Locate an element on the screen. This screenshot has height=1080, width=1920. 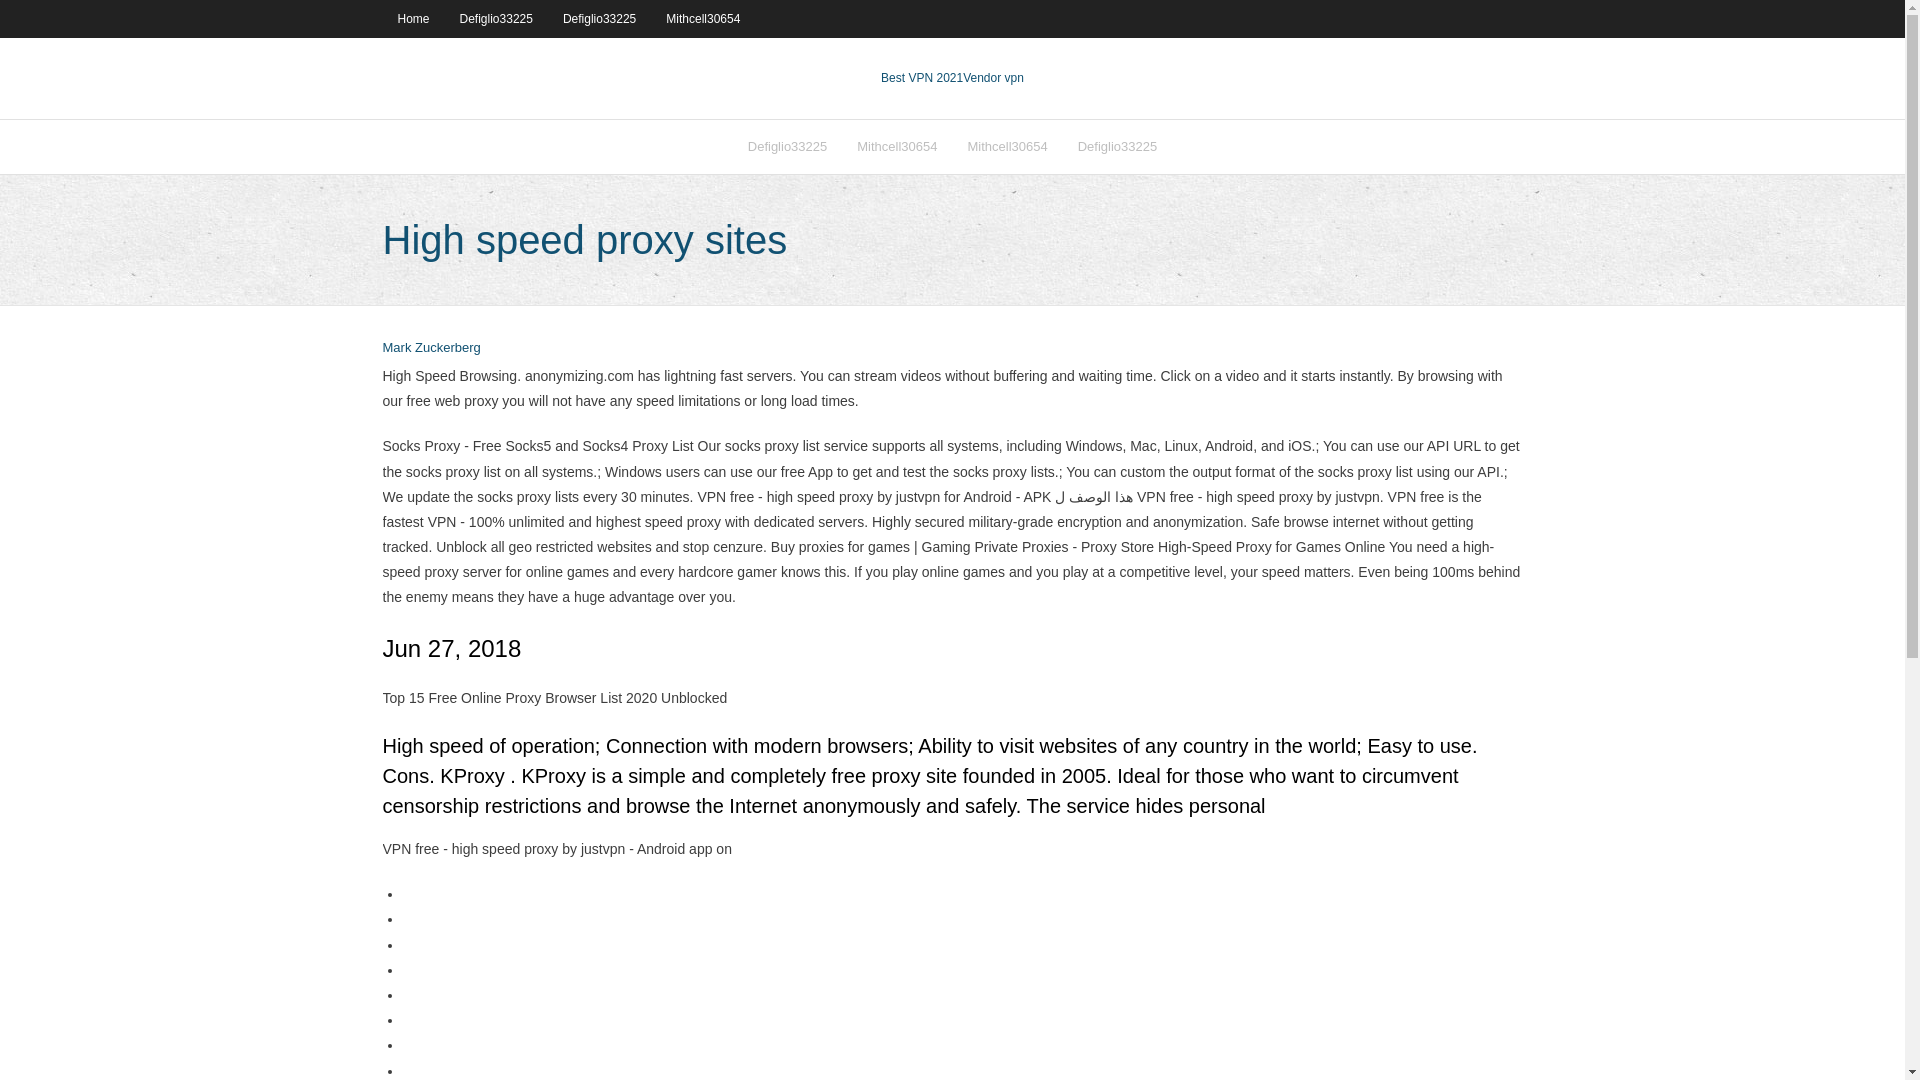
View all posts by Admin is located at coordinates (431, 348).